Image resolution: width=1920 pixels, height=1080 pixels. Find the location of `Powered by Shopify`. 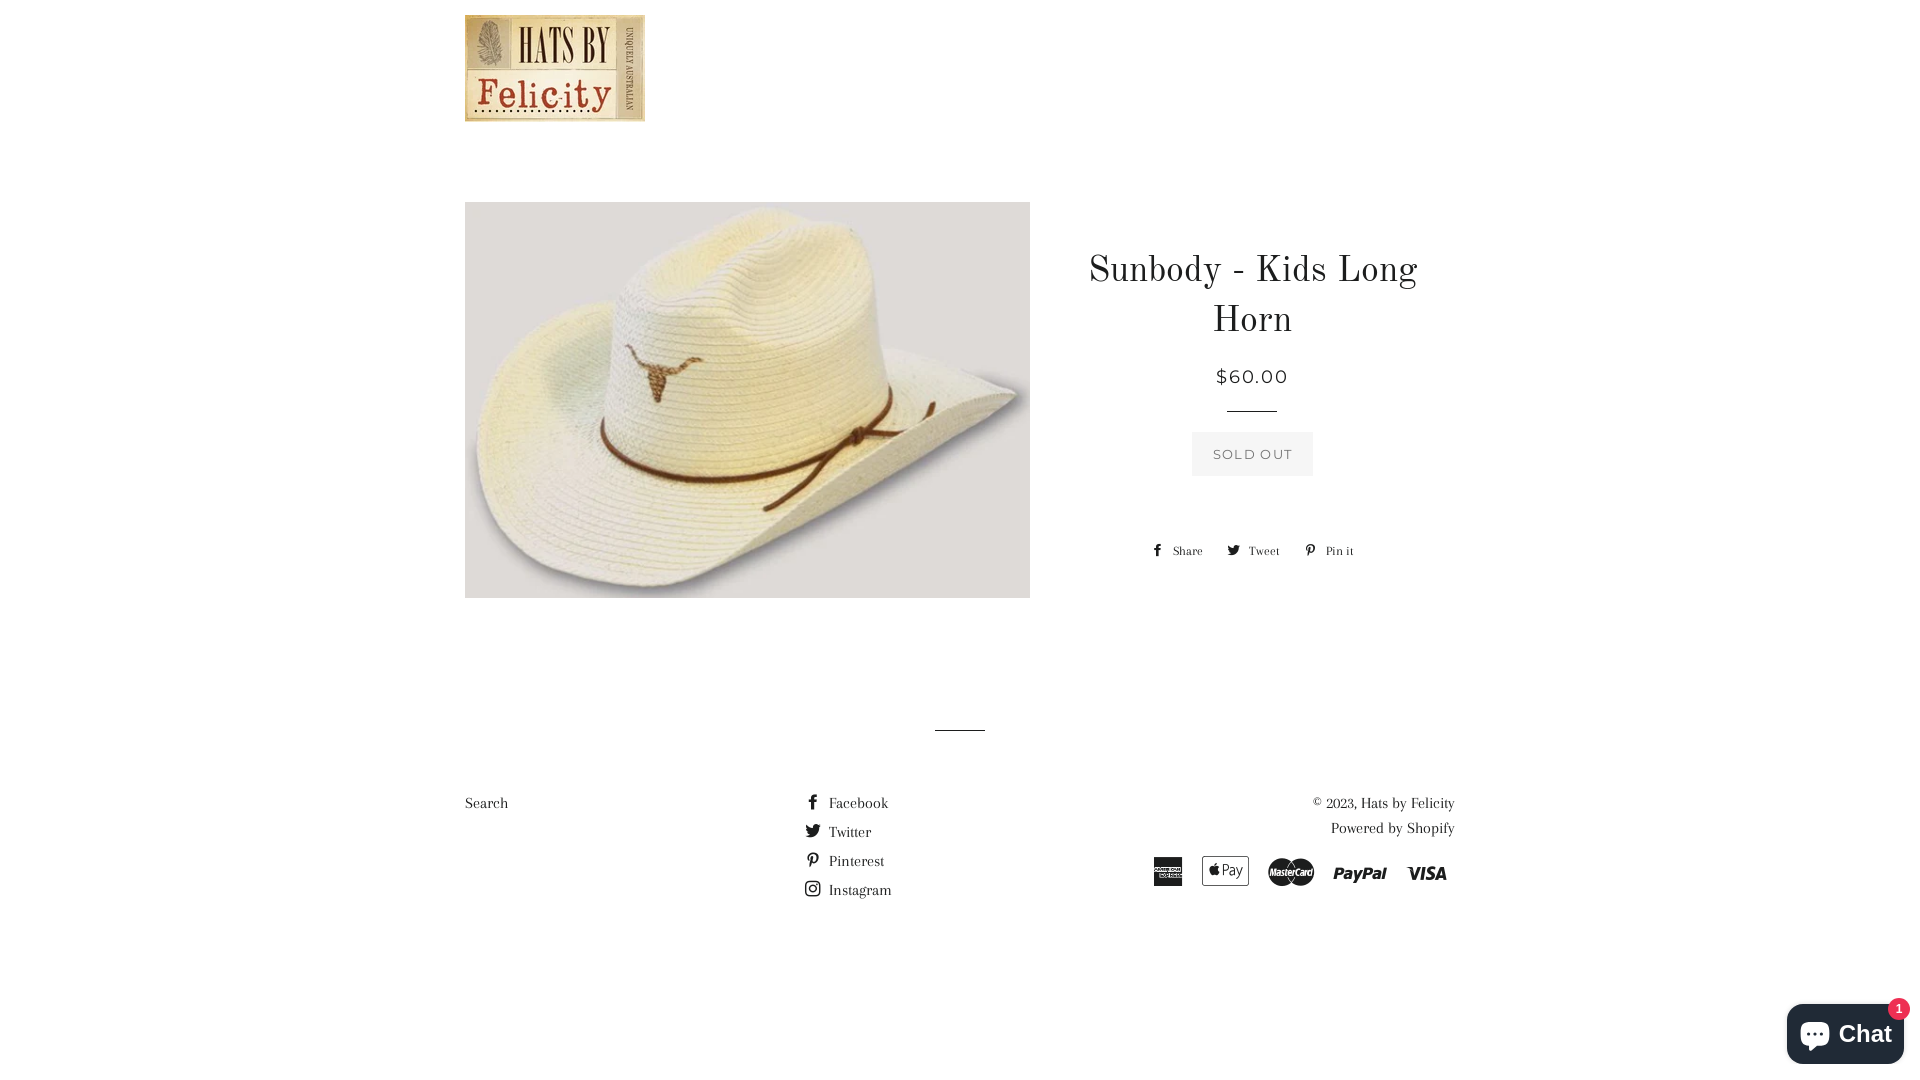

Powered by Shopify is located at coordinates (1393, 828).